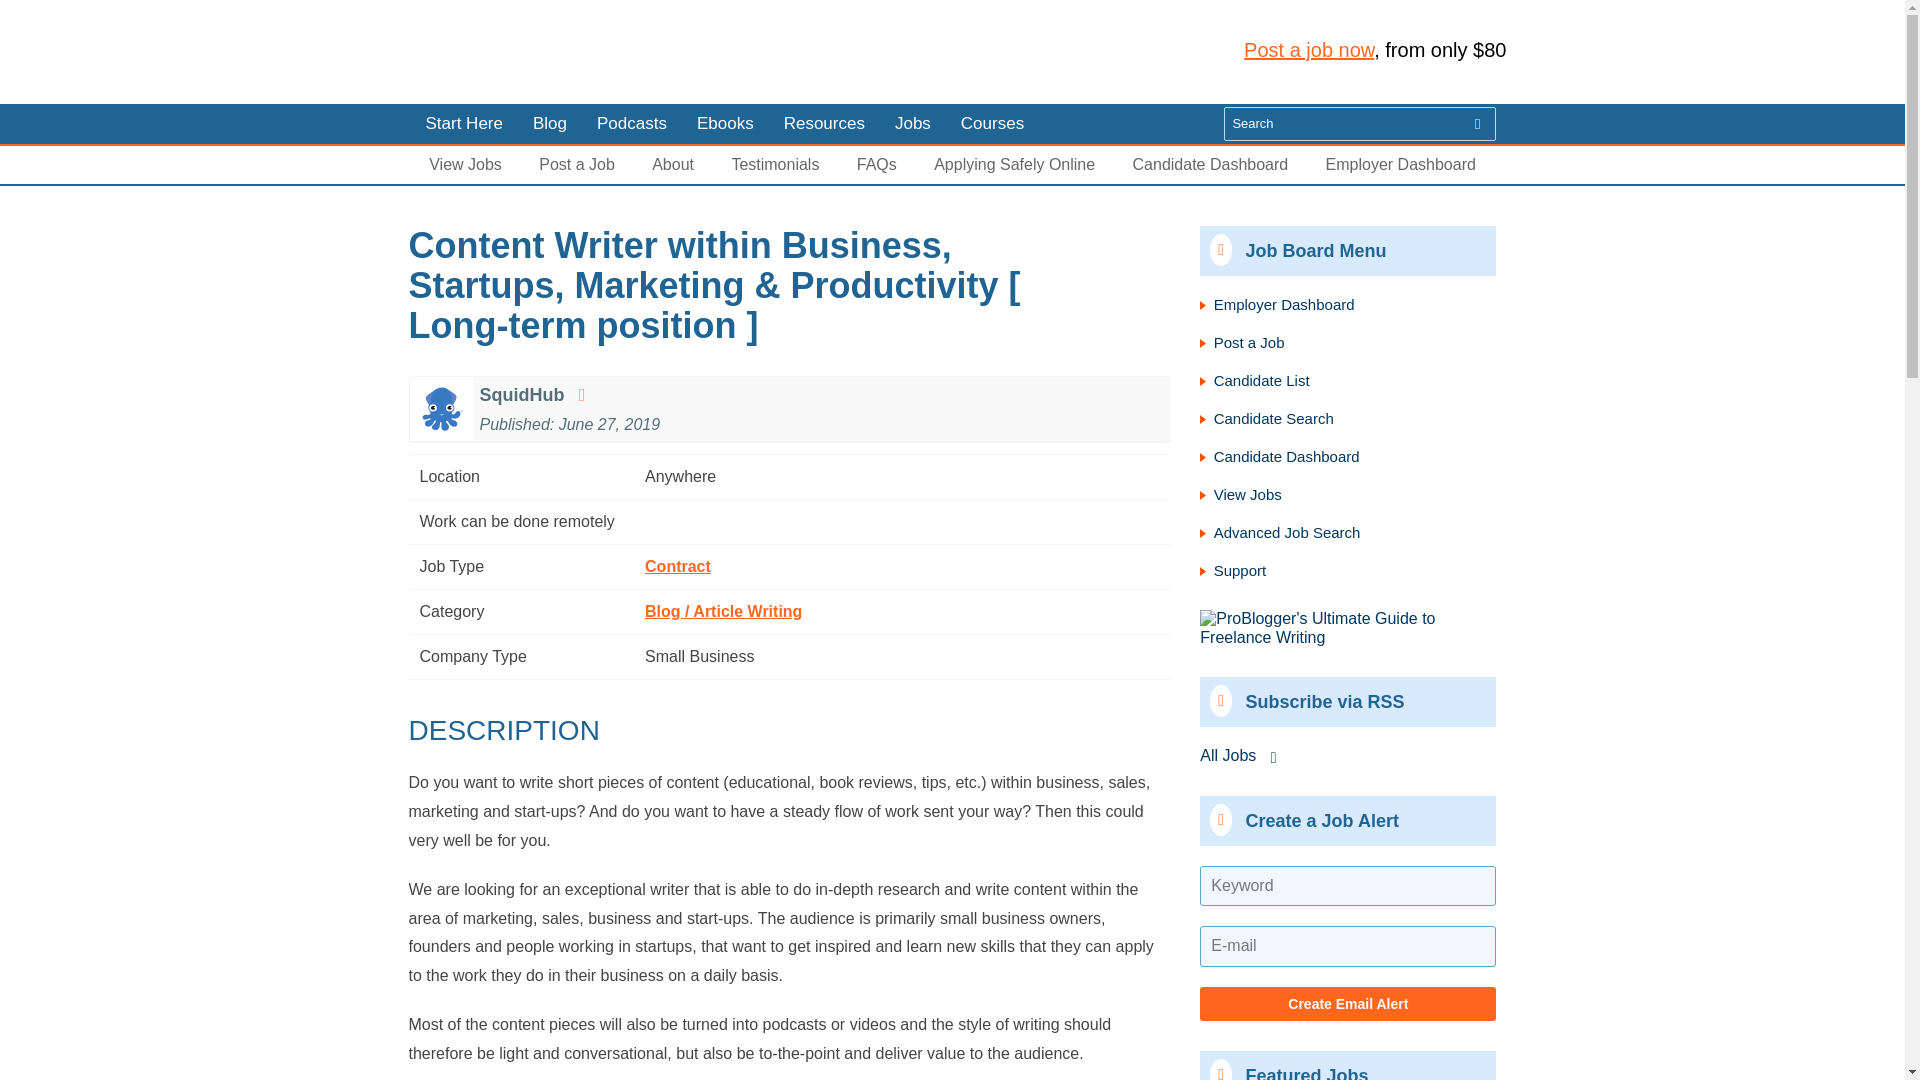 The height and width of the screenshot is (1080, 1920). Describe the element at coordinates (1401, 164) in the screenshot. I see `Employer Dashboard` at that location.